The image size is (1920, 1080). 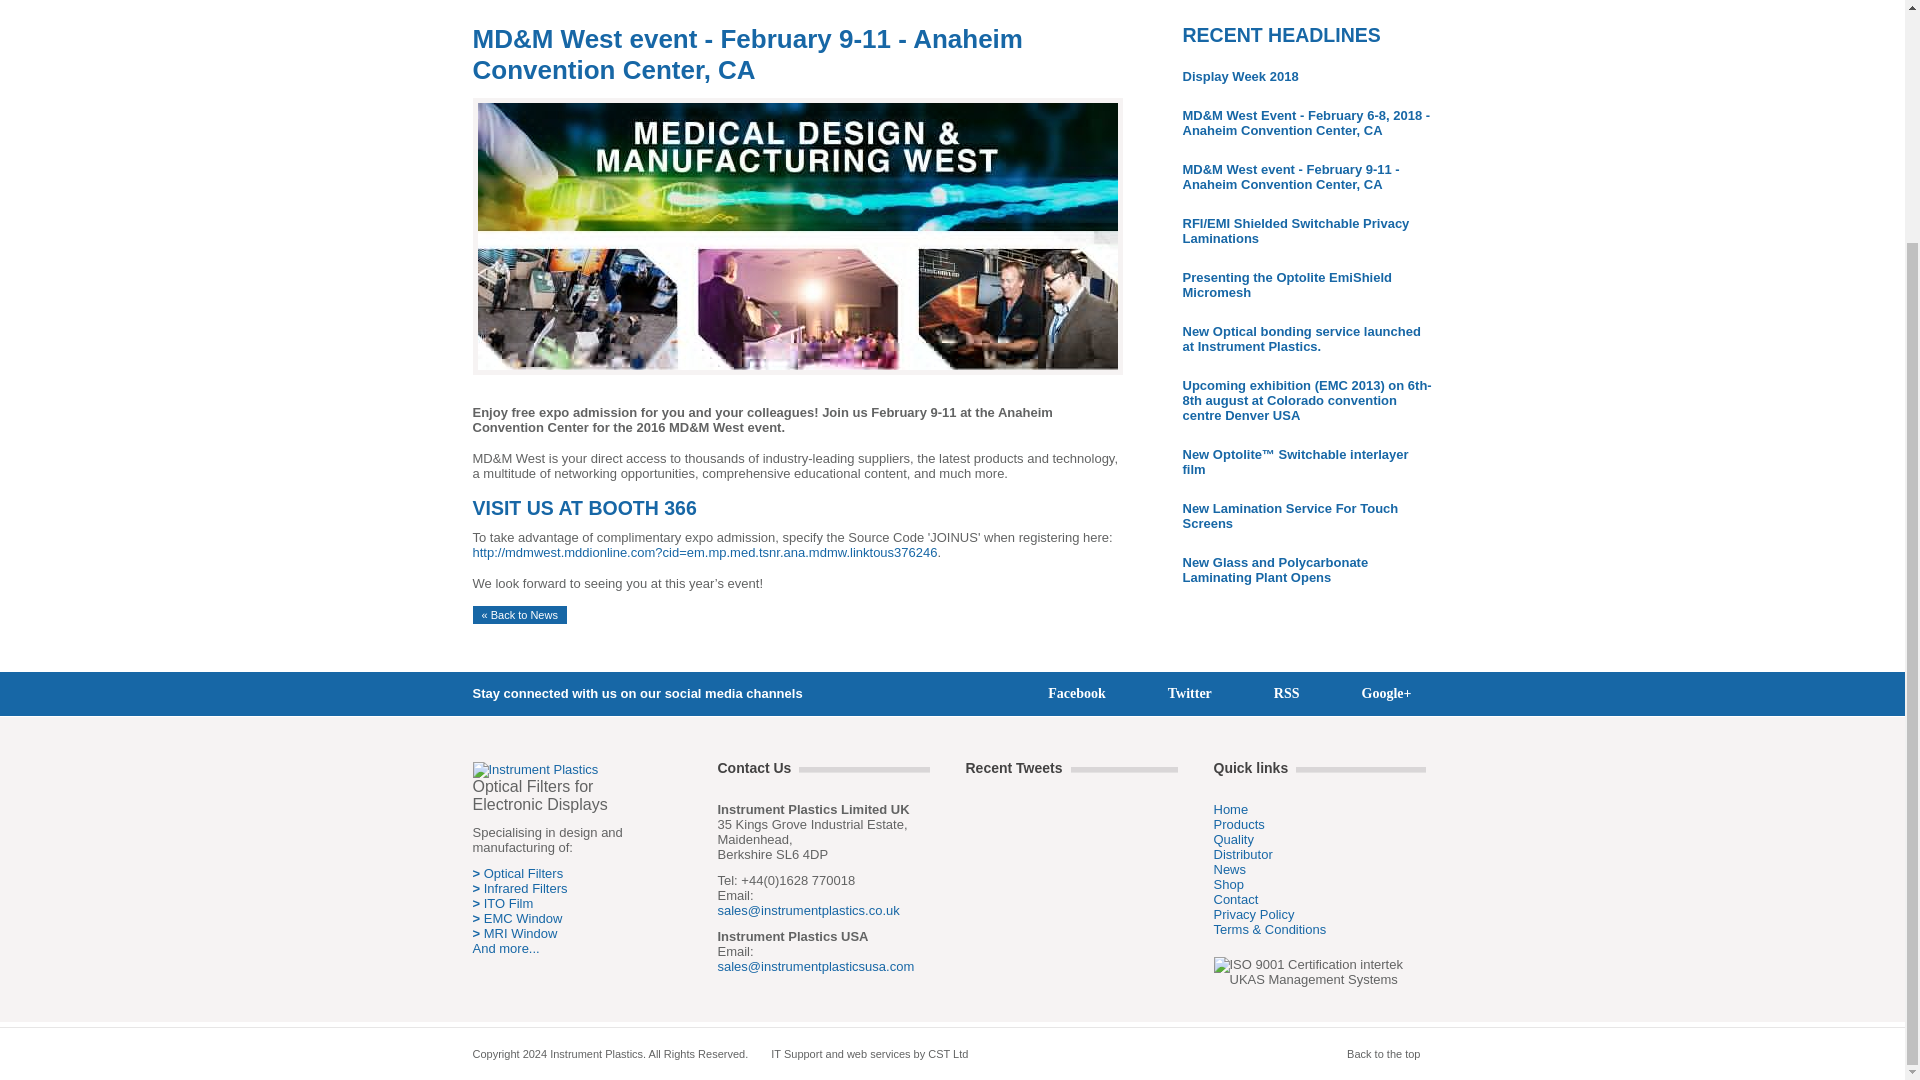 What do you see at coordinates (520, 932) in the screenshot?
I see `MRI Window` at bounding box center [520, 932].